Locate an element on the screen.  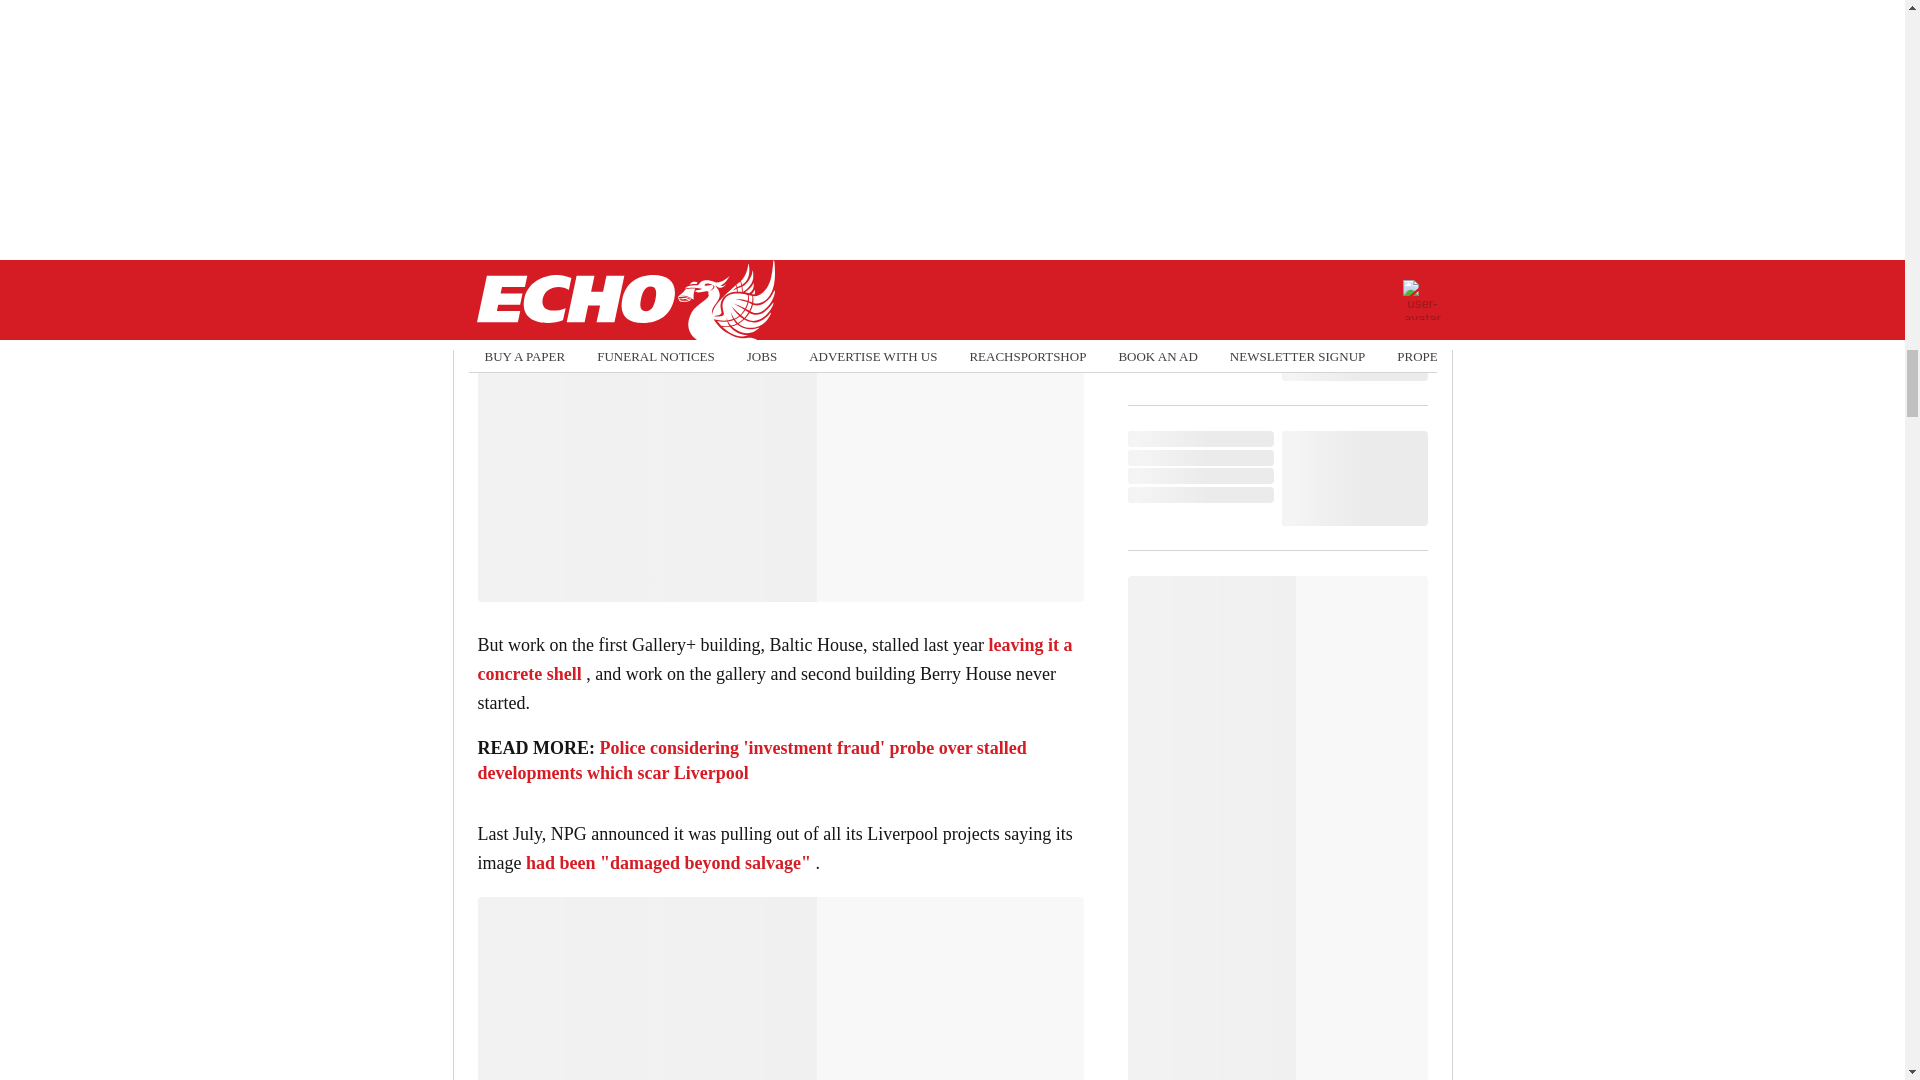
leaving it a concrete shell is located at coordinates (776, 659).